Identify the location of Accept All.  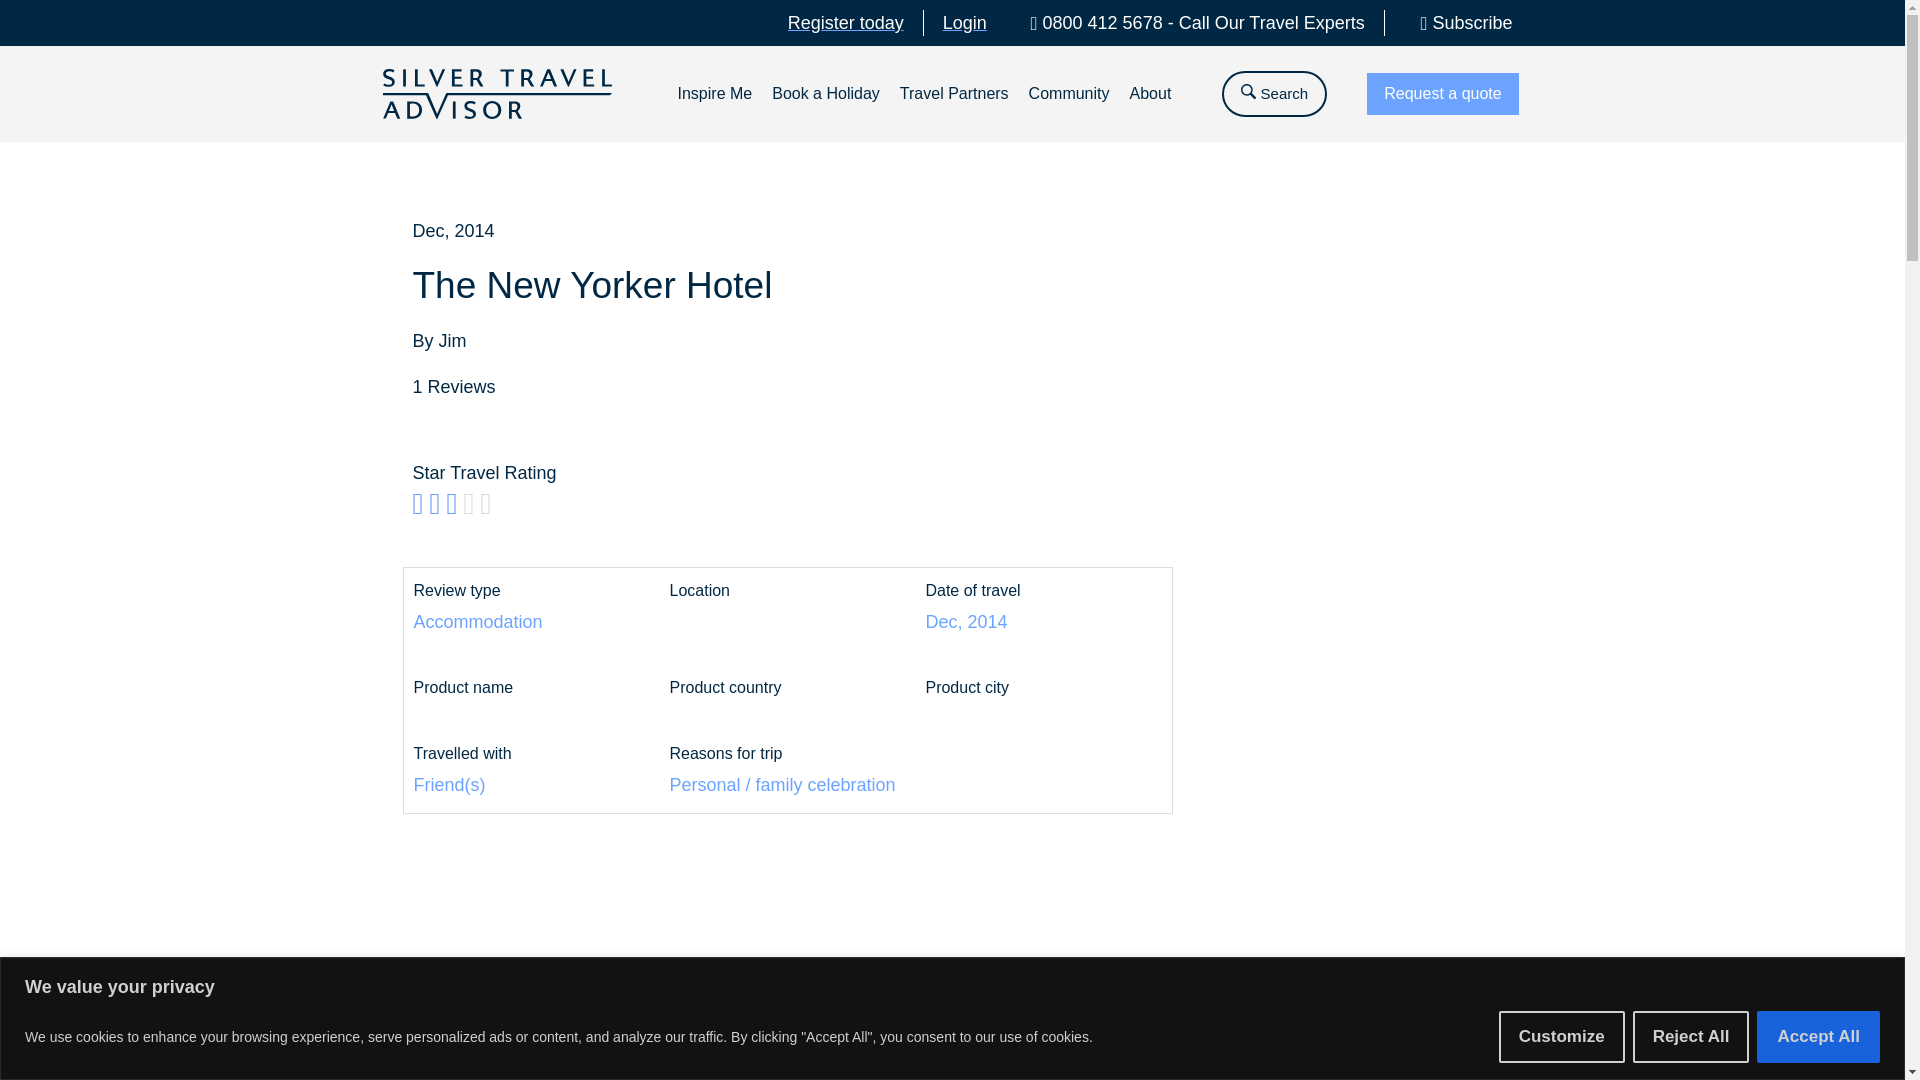
(1818, 1035).